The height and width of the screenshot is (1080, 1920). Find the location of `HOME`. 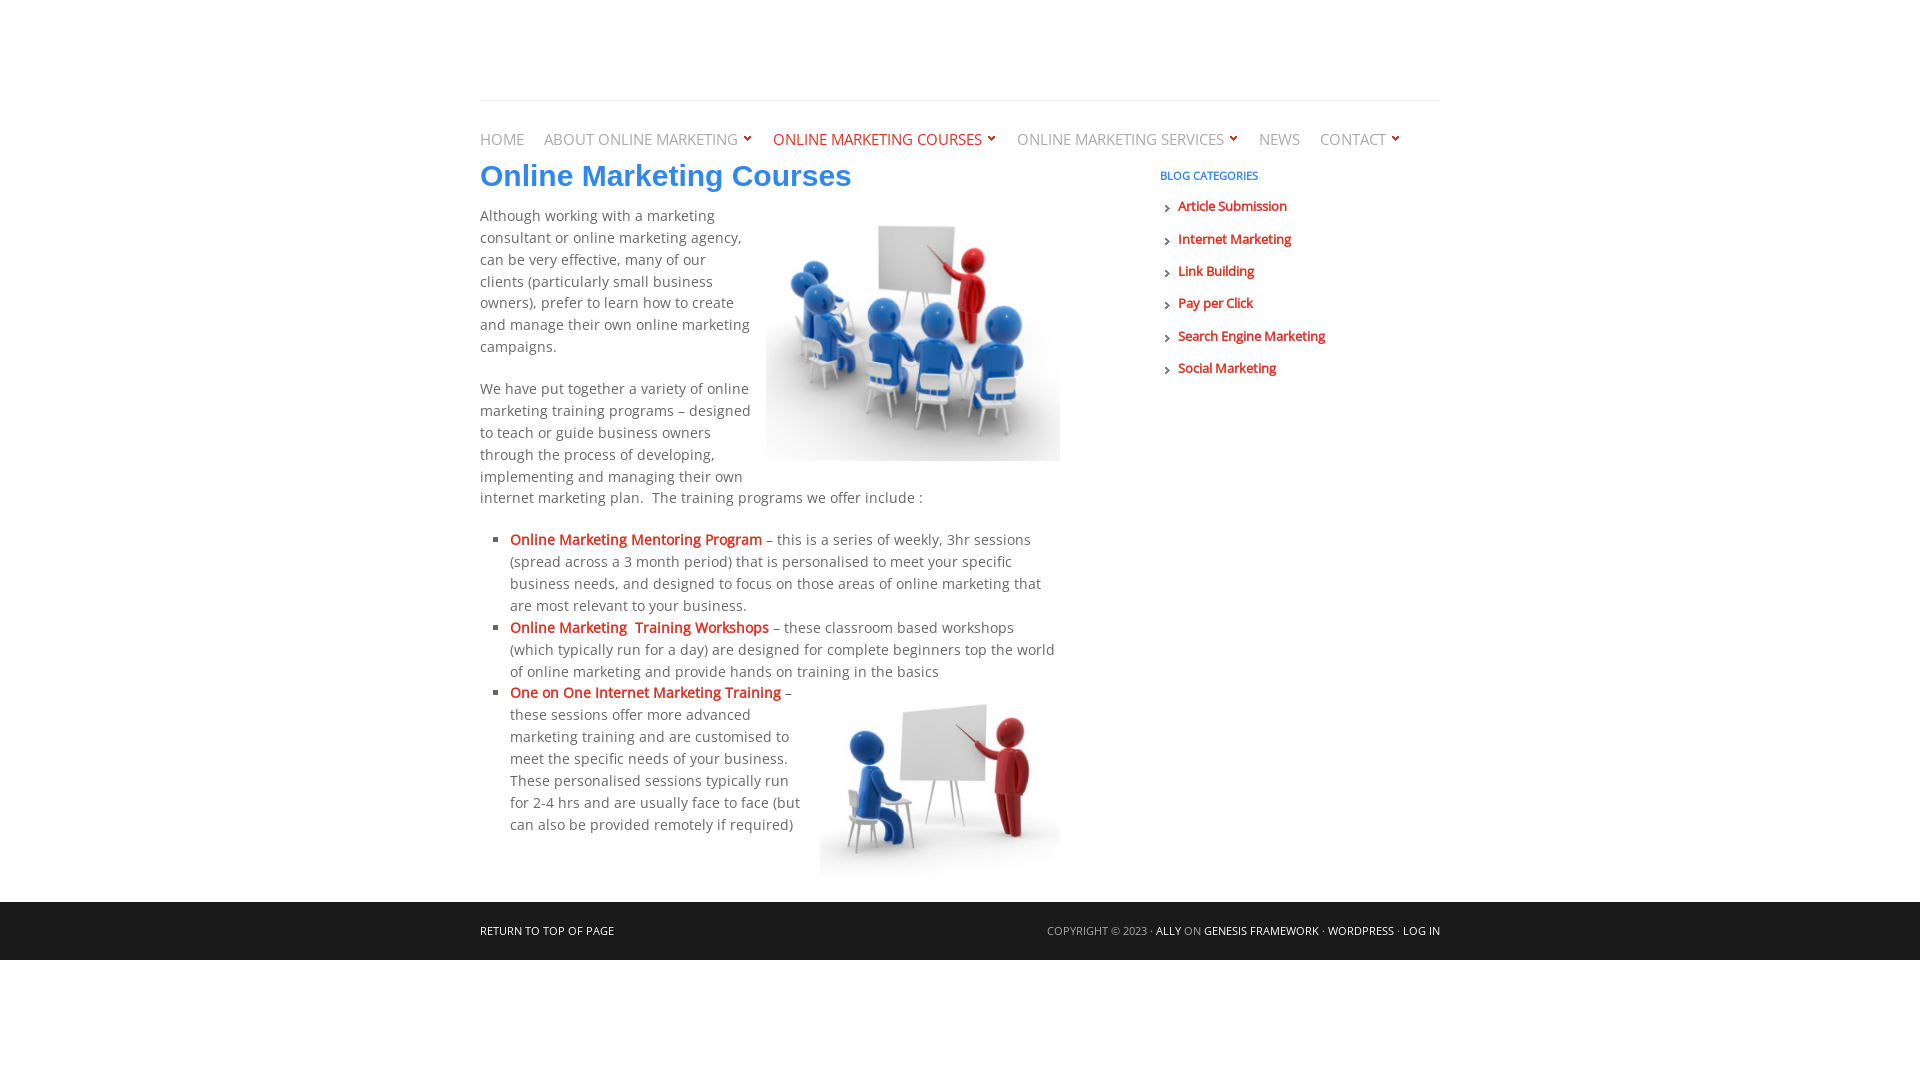

HOME is located at coordinates (512, 139).